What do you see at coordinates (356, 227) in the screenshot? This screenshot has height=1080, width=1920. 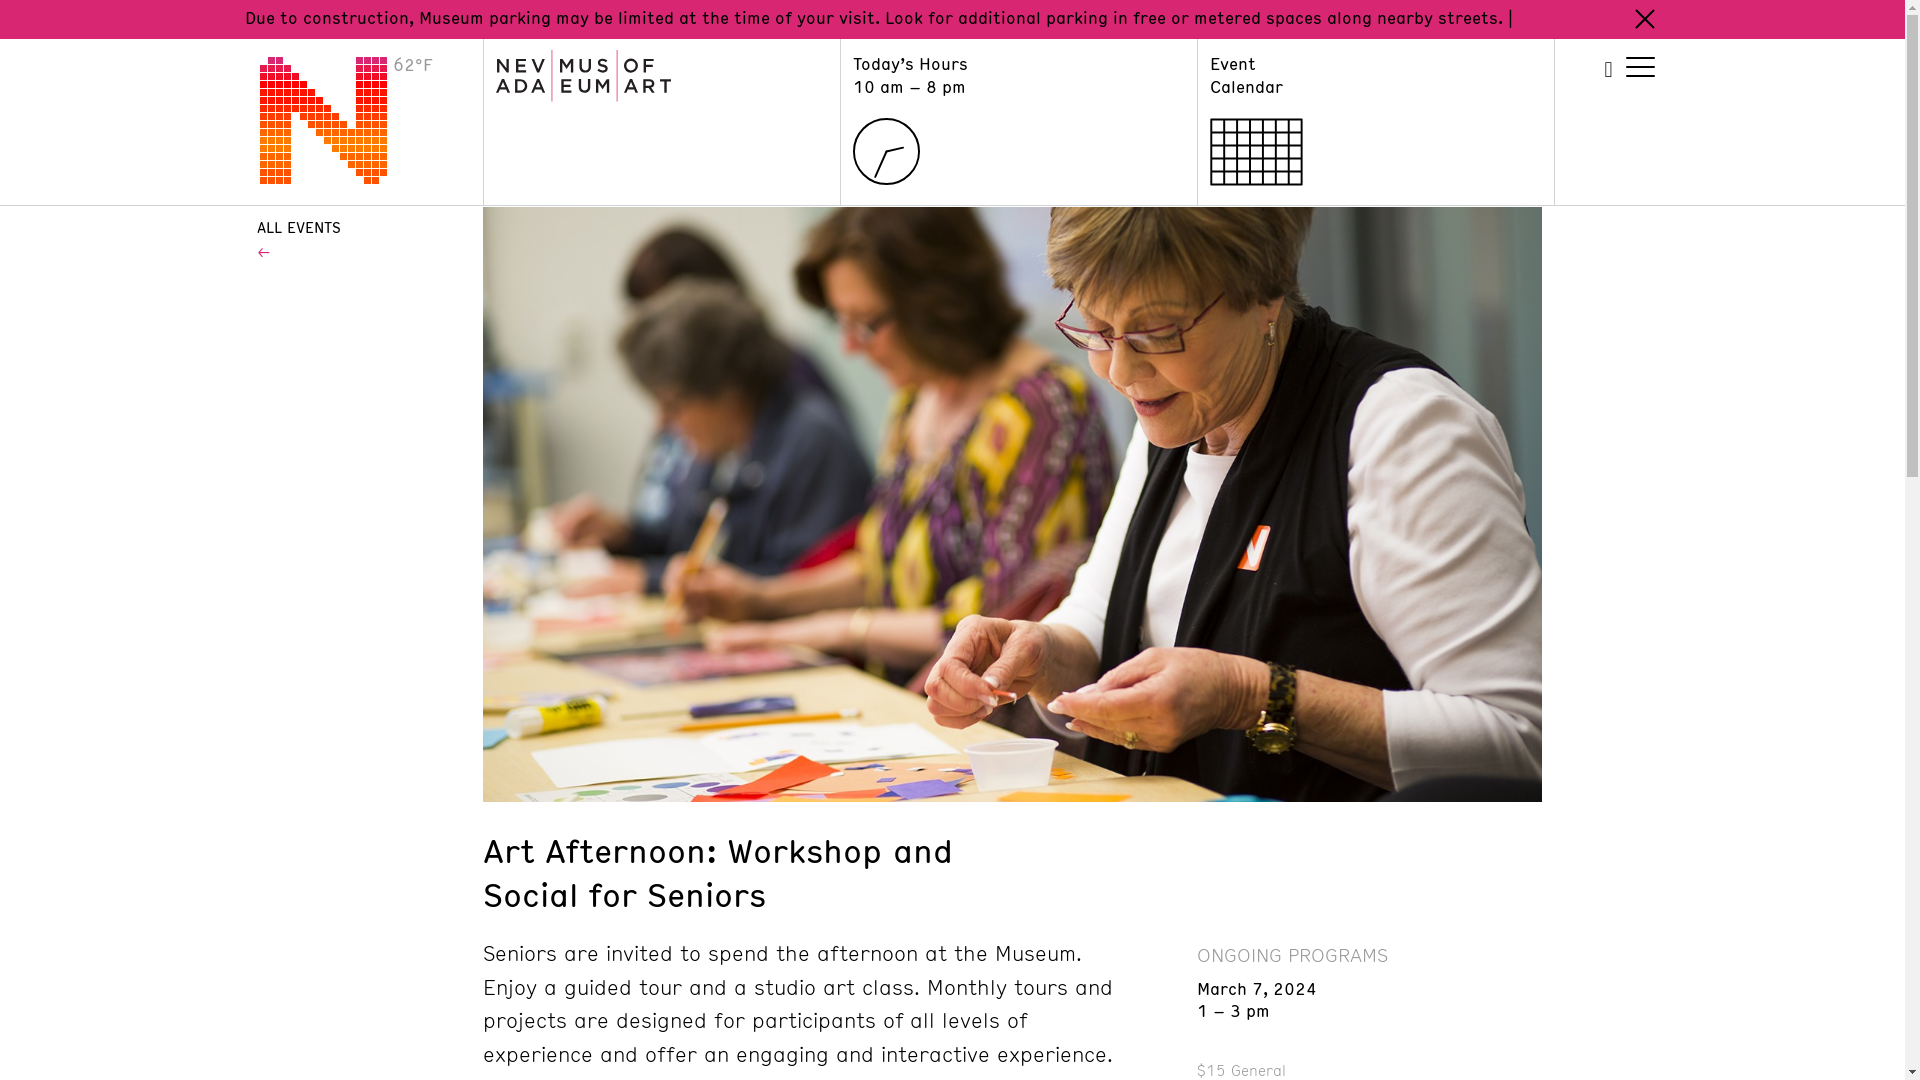 I see `ALL EVENTS` at bounding box center [356, 227].